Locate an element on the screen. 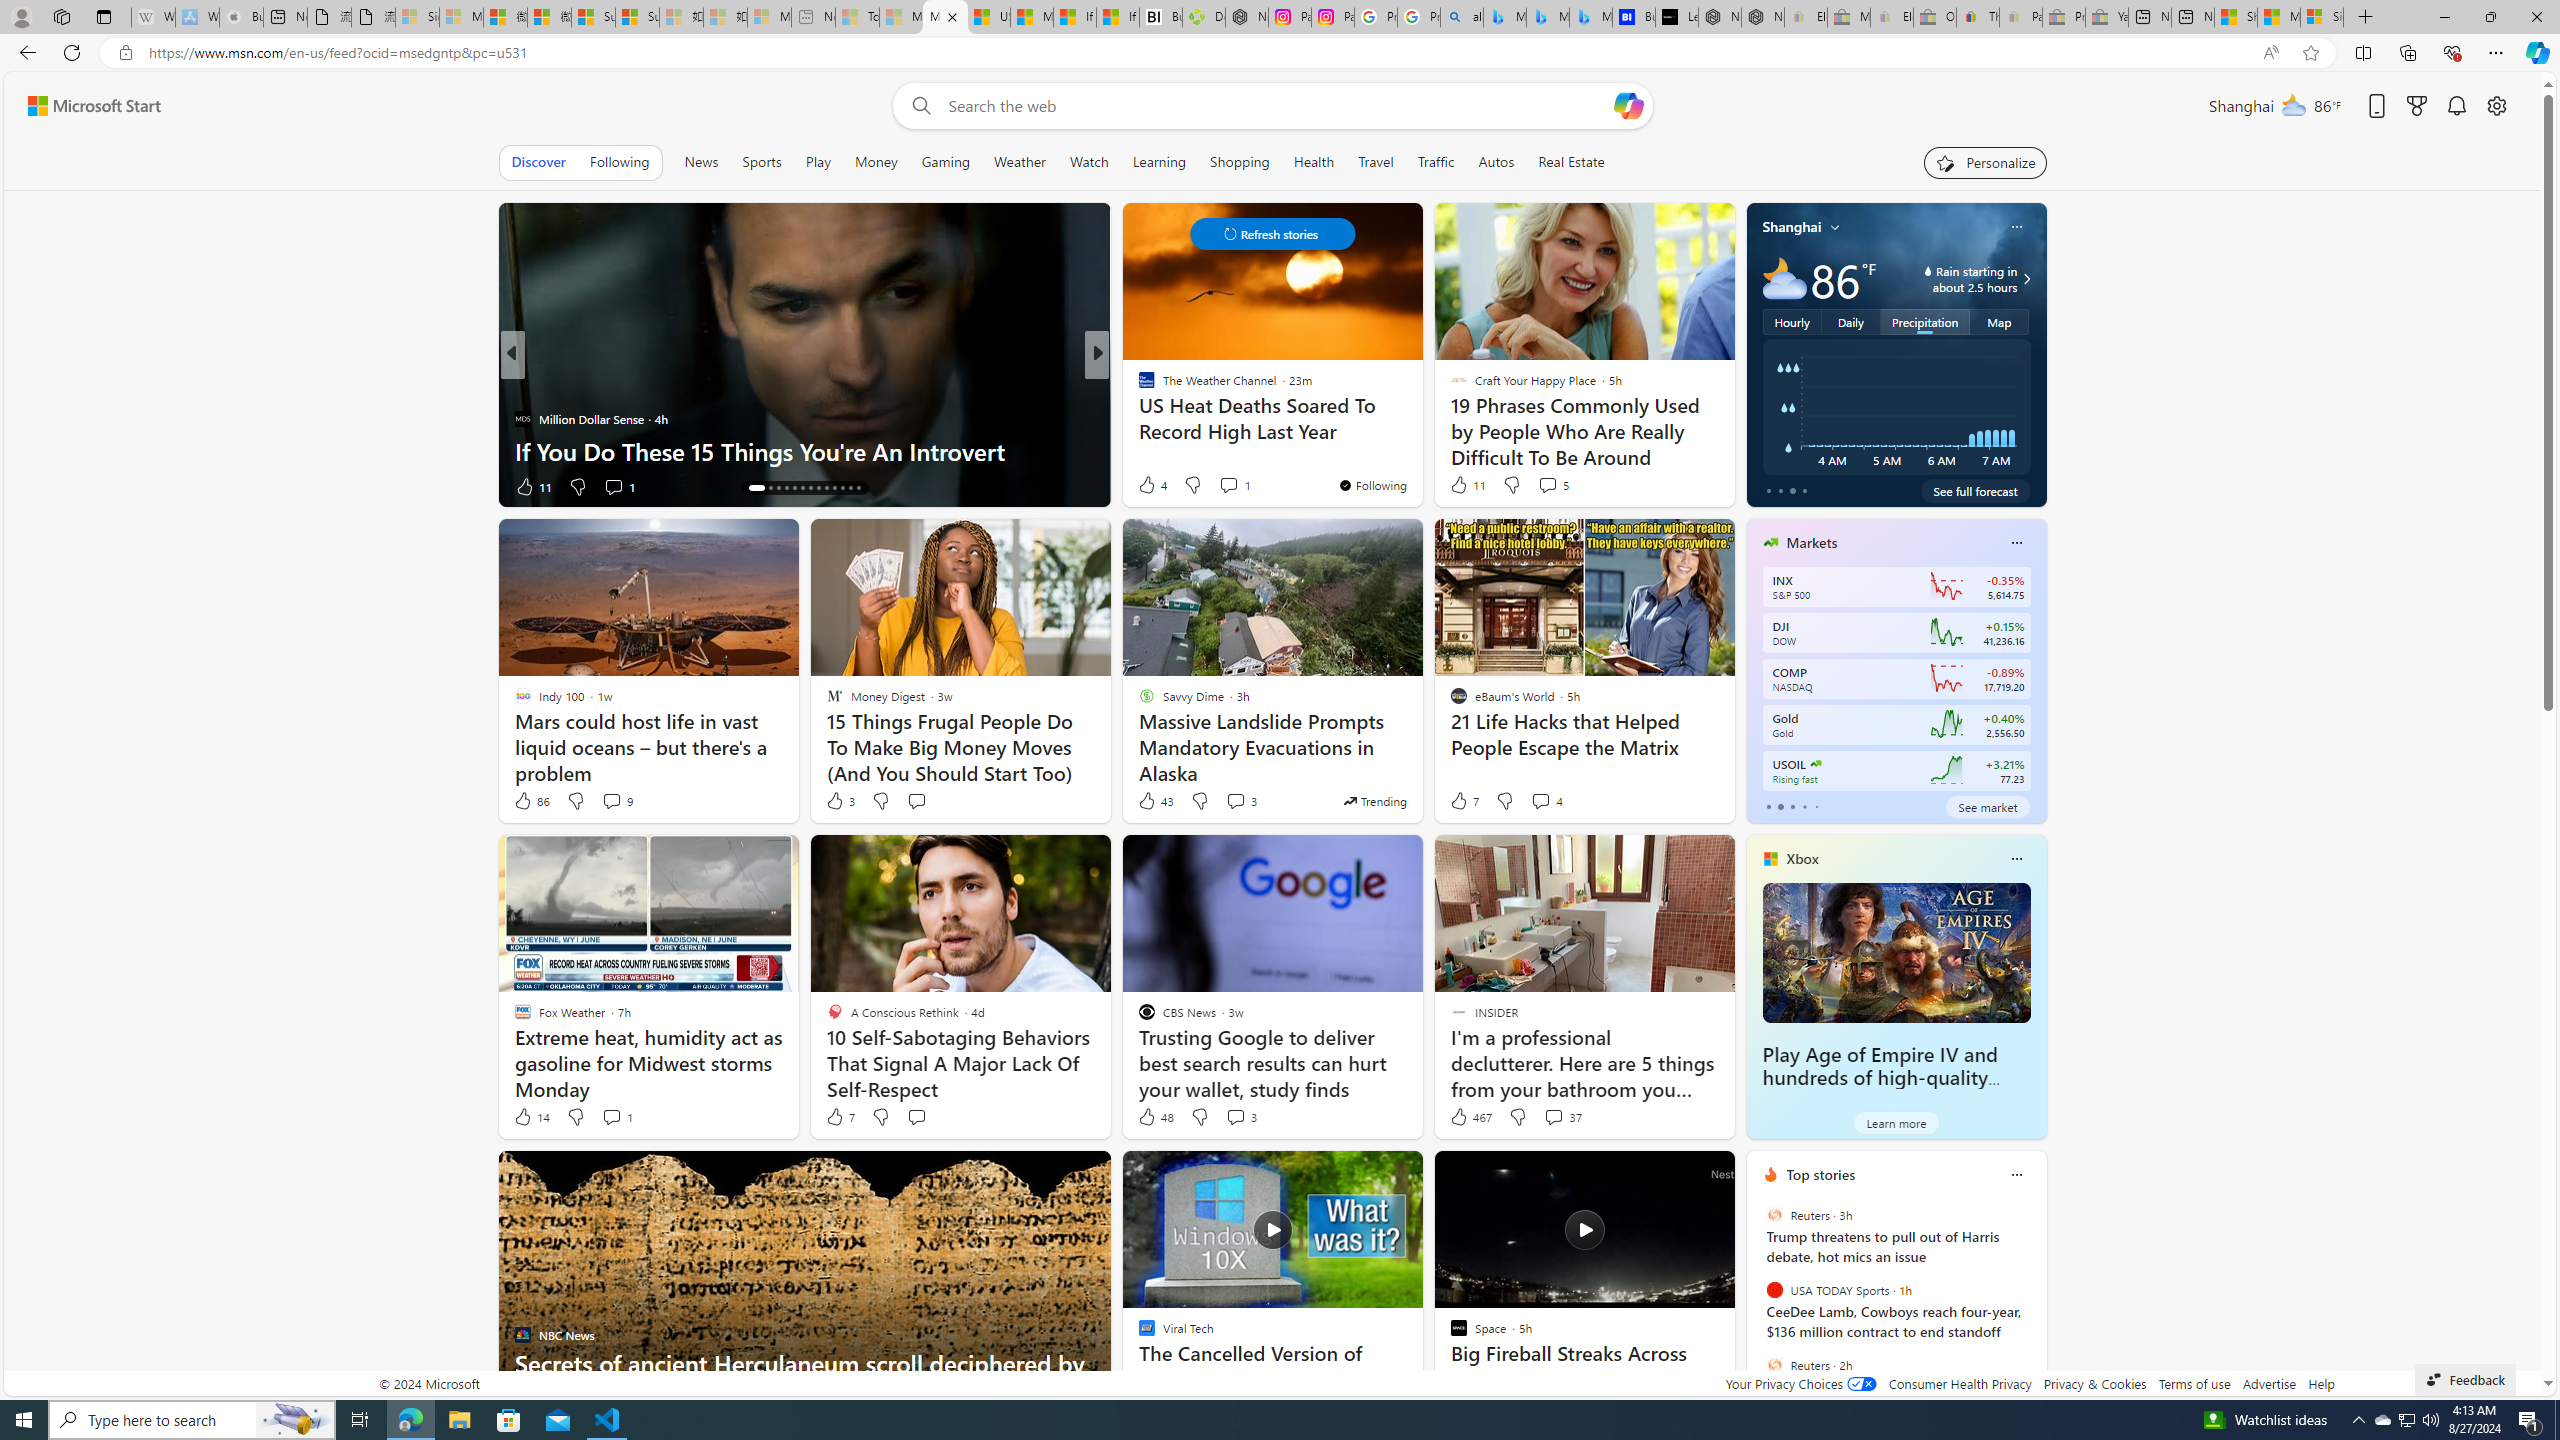  AutomationID: tab-19 is located at coordinates (802, 488).